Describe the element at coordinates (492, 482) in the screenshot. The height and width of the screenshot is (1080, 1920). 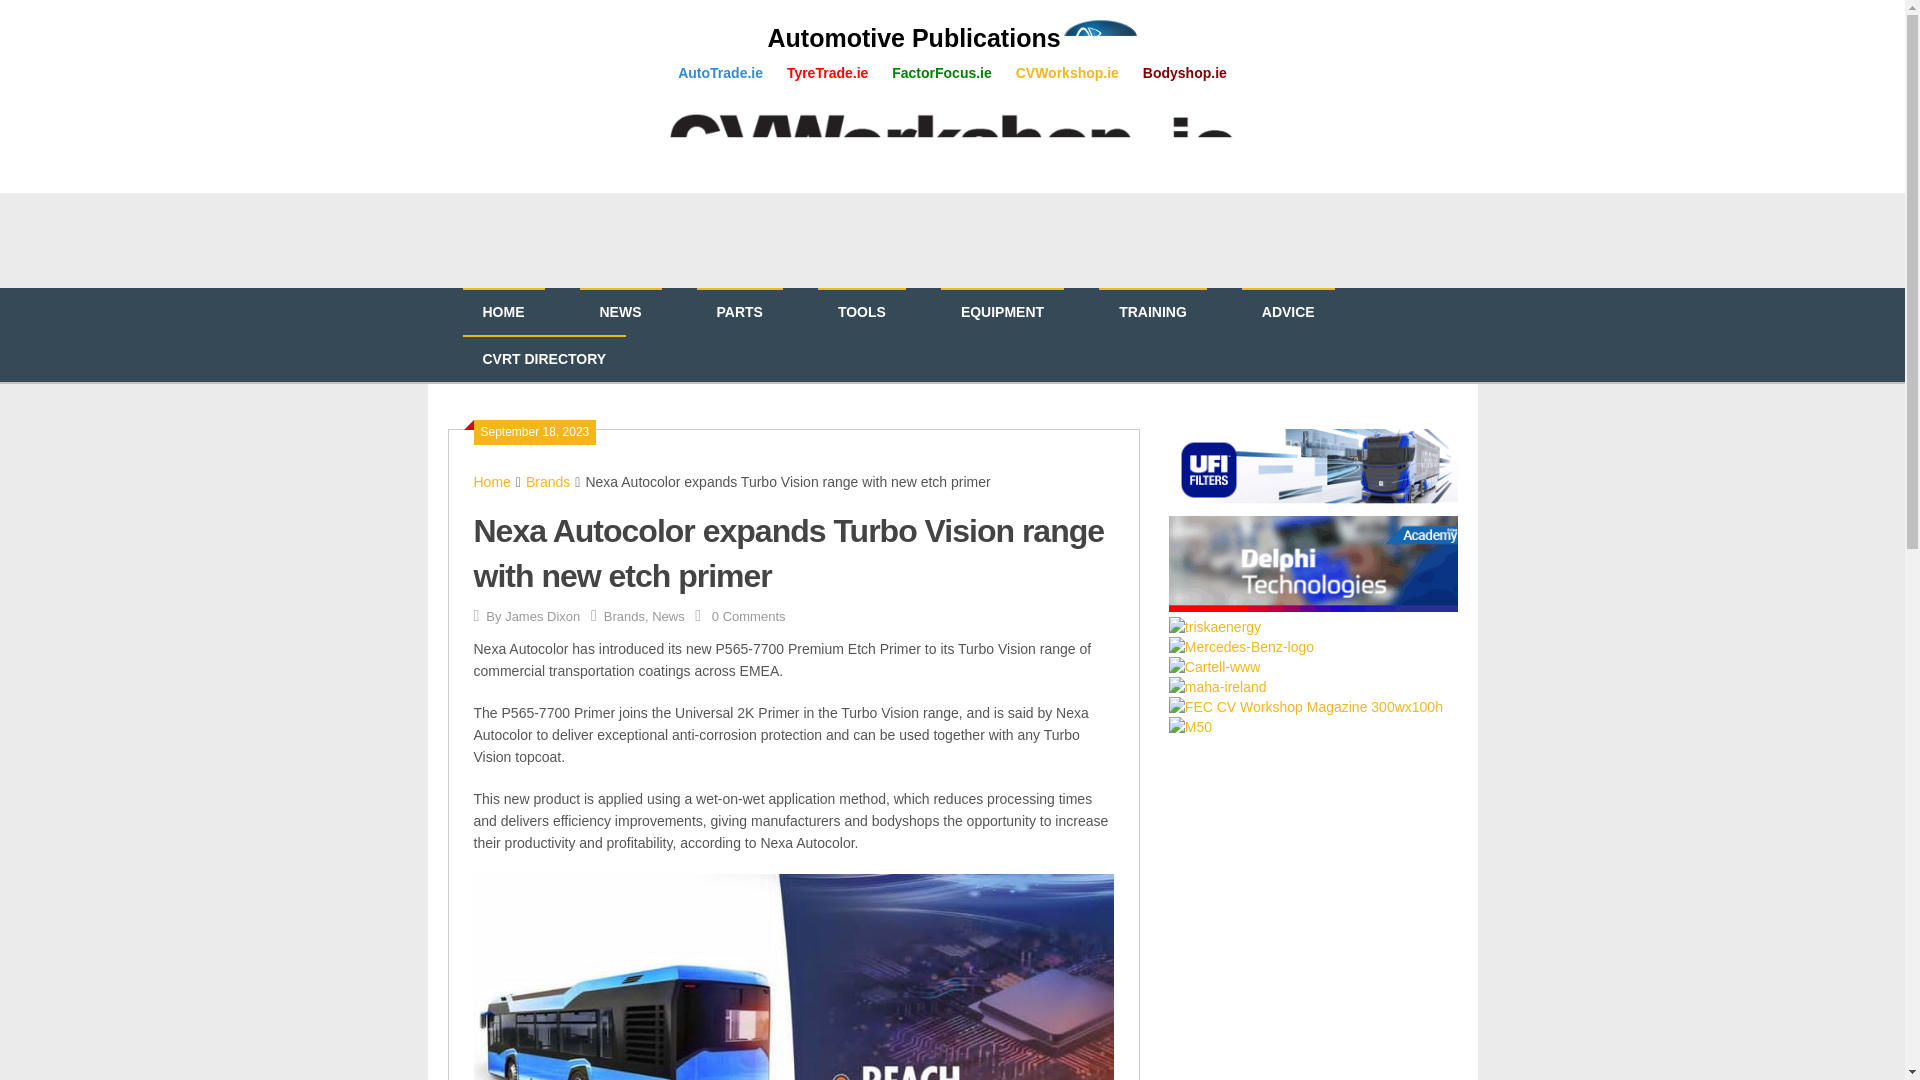
I see `Home` at that location.